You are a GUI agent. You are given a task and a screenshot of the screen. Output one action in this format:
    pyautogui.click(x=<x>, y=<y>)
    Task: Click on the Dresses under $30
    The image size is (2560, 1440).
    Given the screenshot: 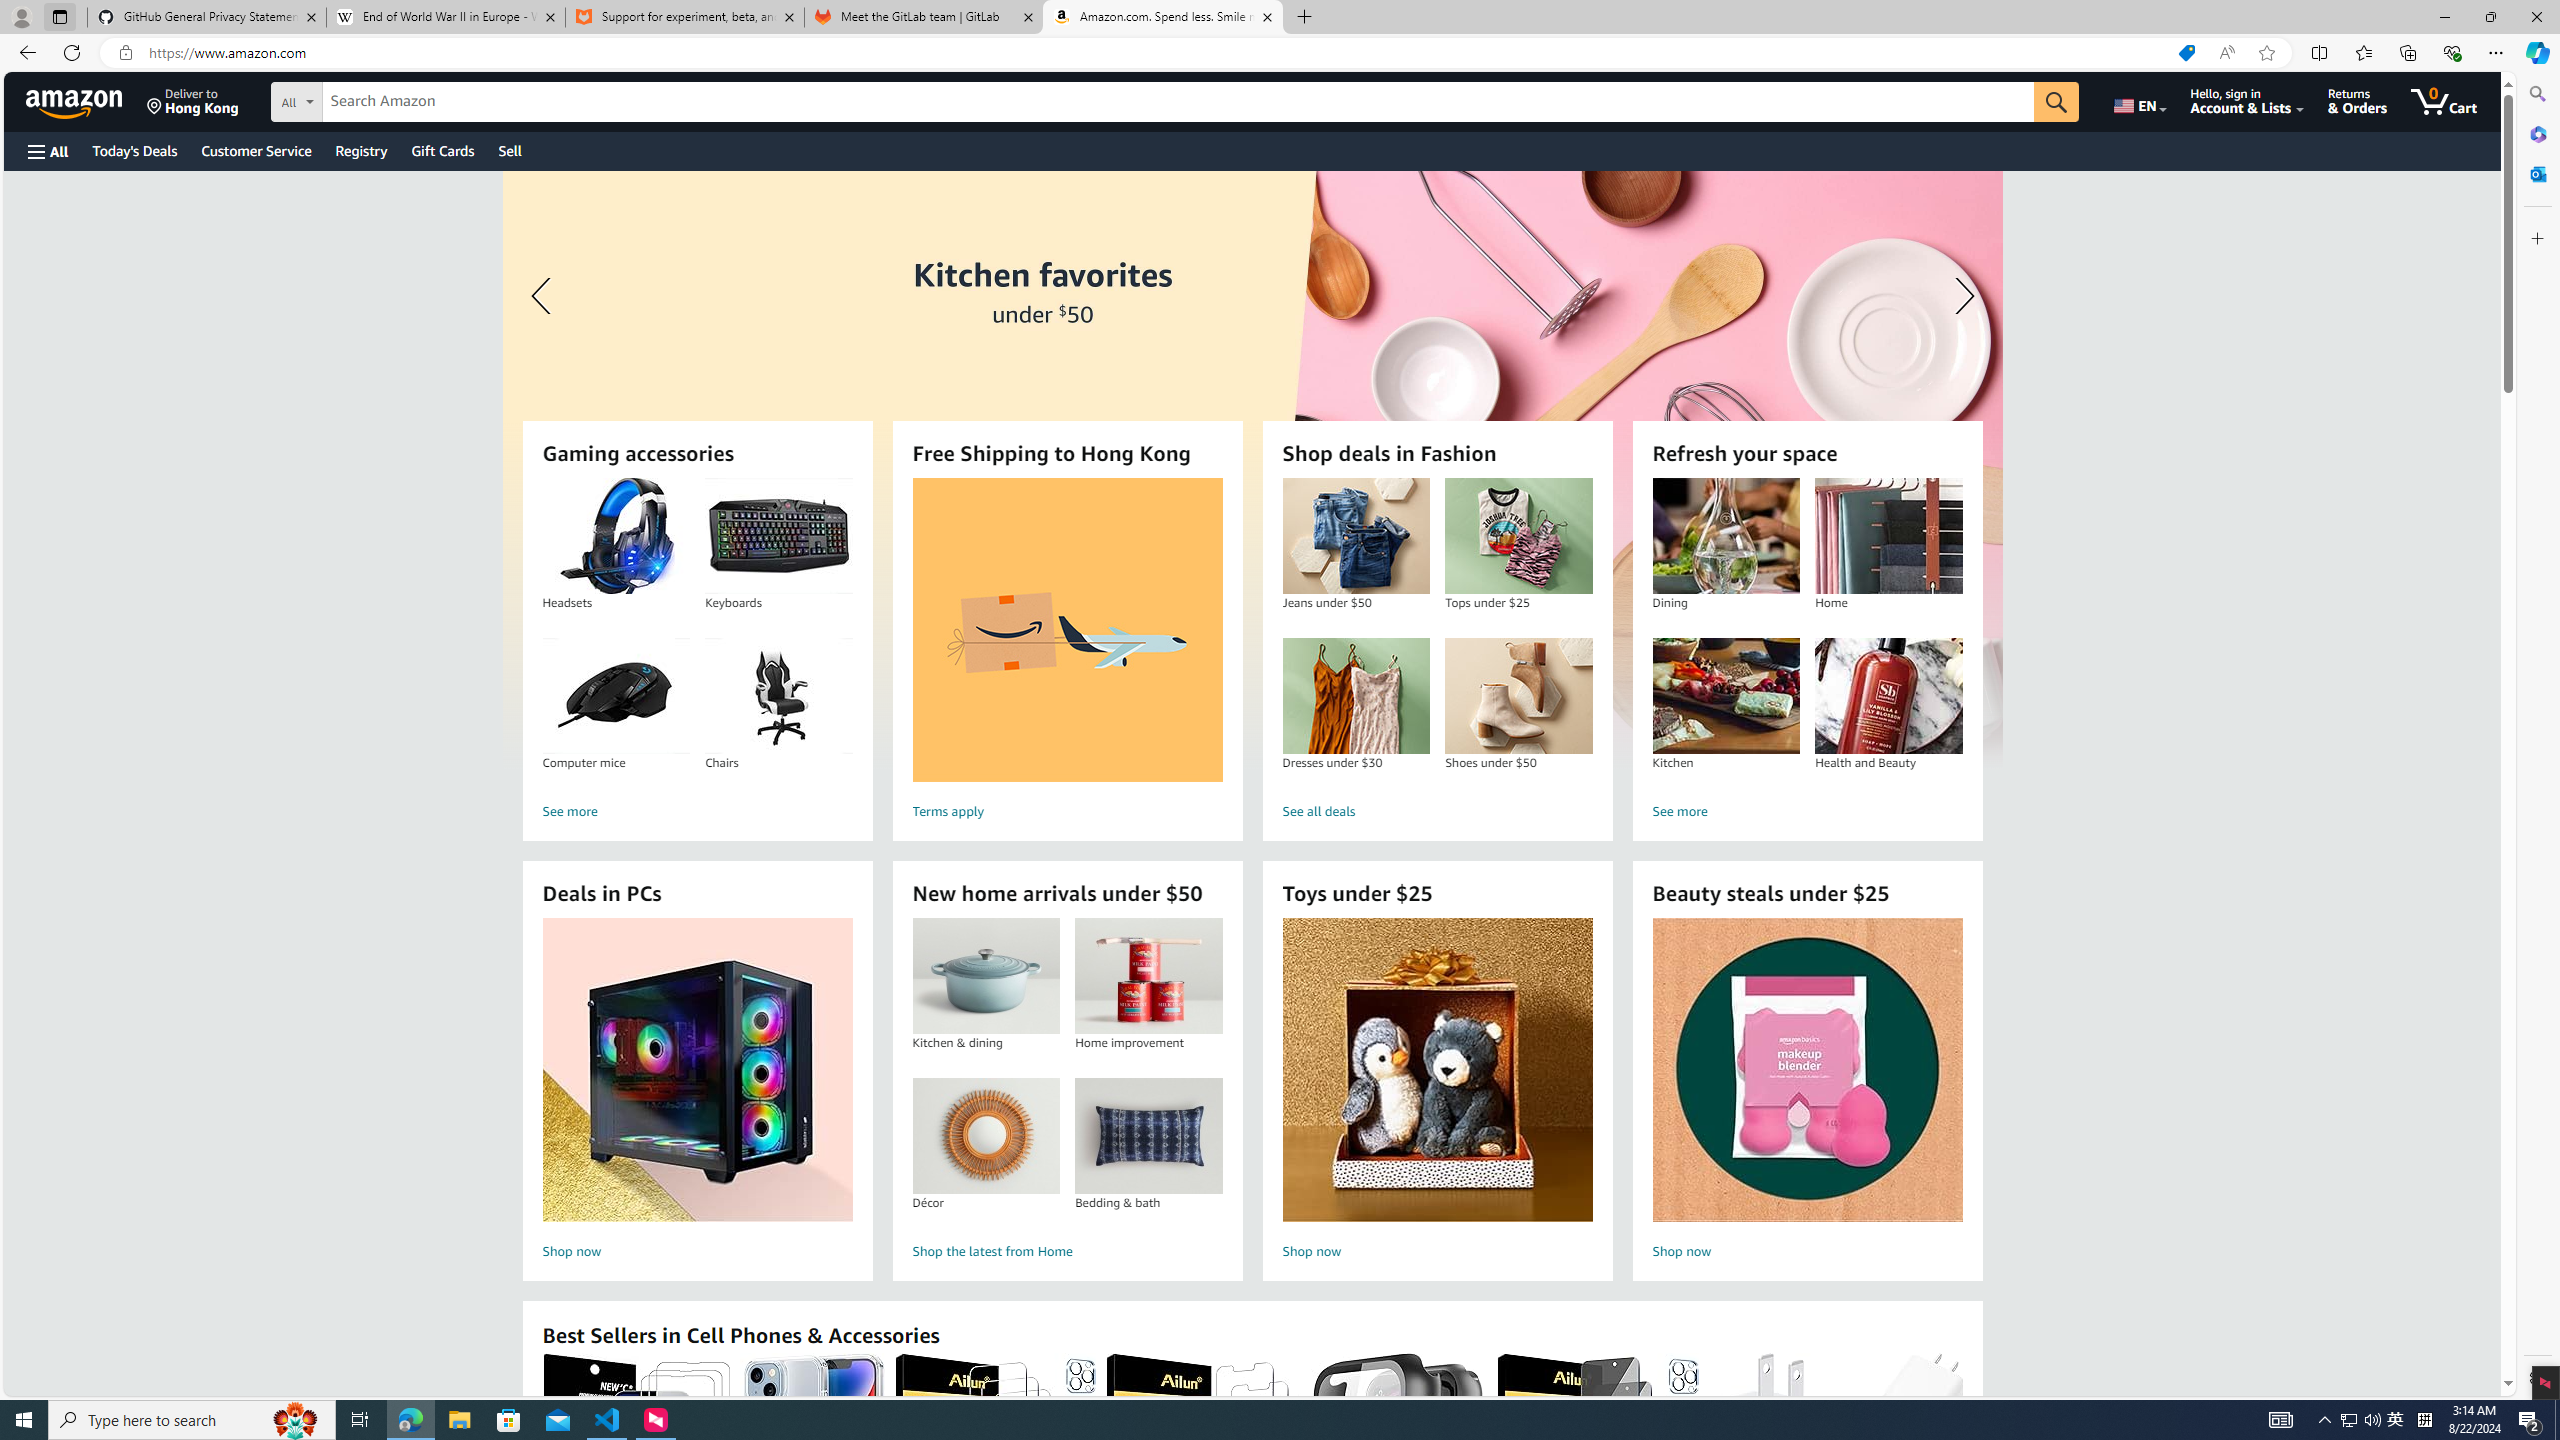 What is the action you would take?
    pyautogui.click(x=1356, y=696)
    